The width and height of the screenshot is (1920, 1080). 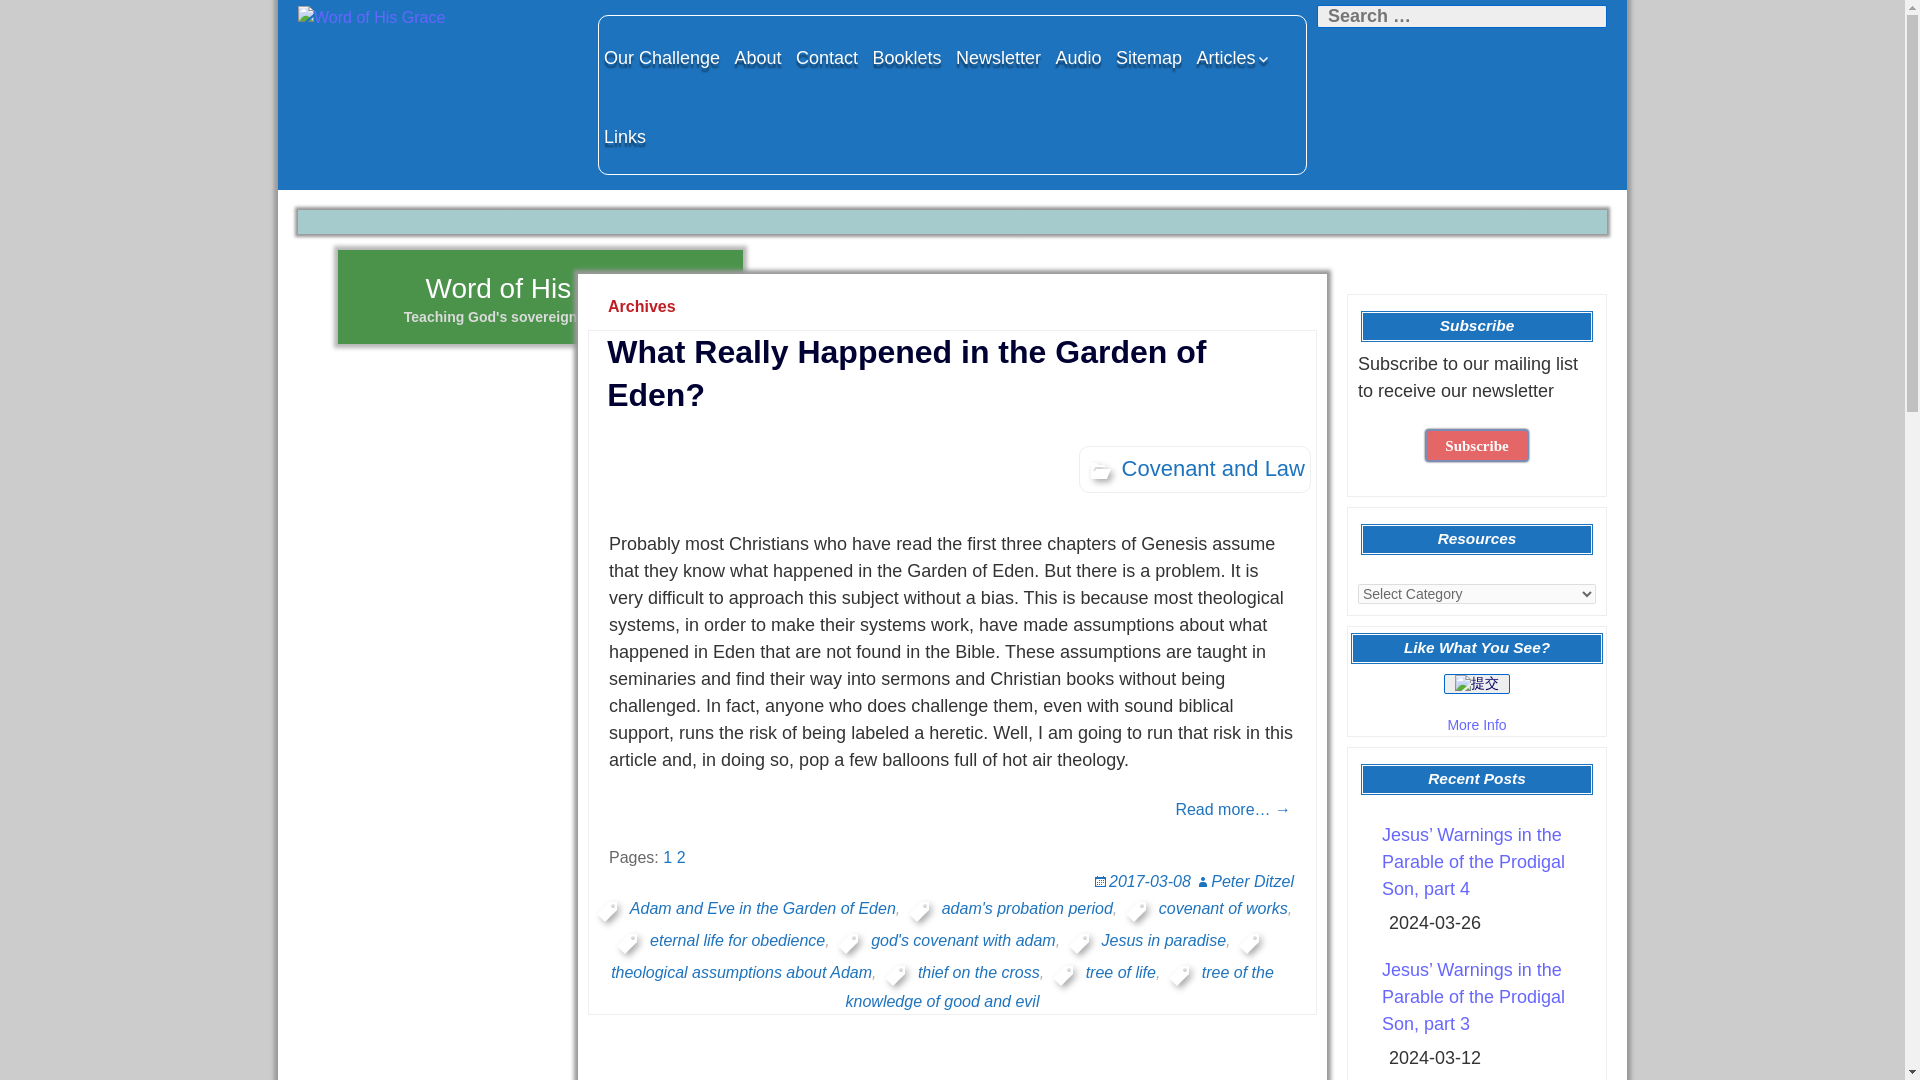 I want to click on Sitemap, so click(x=1148, y=57).